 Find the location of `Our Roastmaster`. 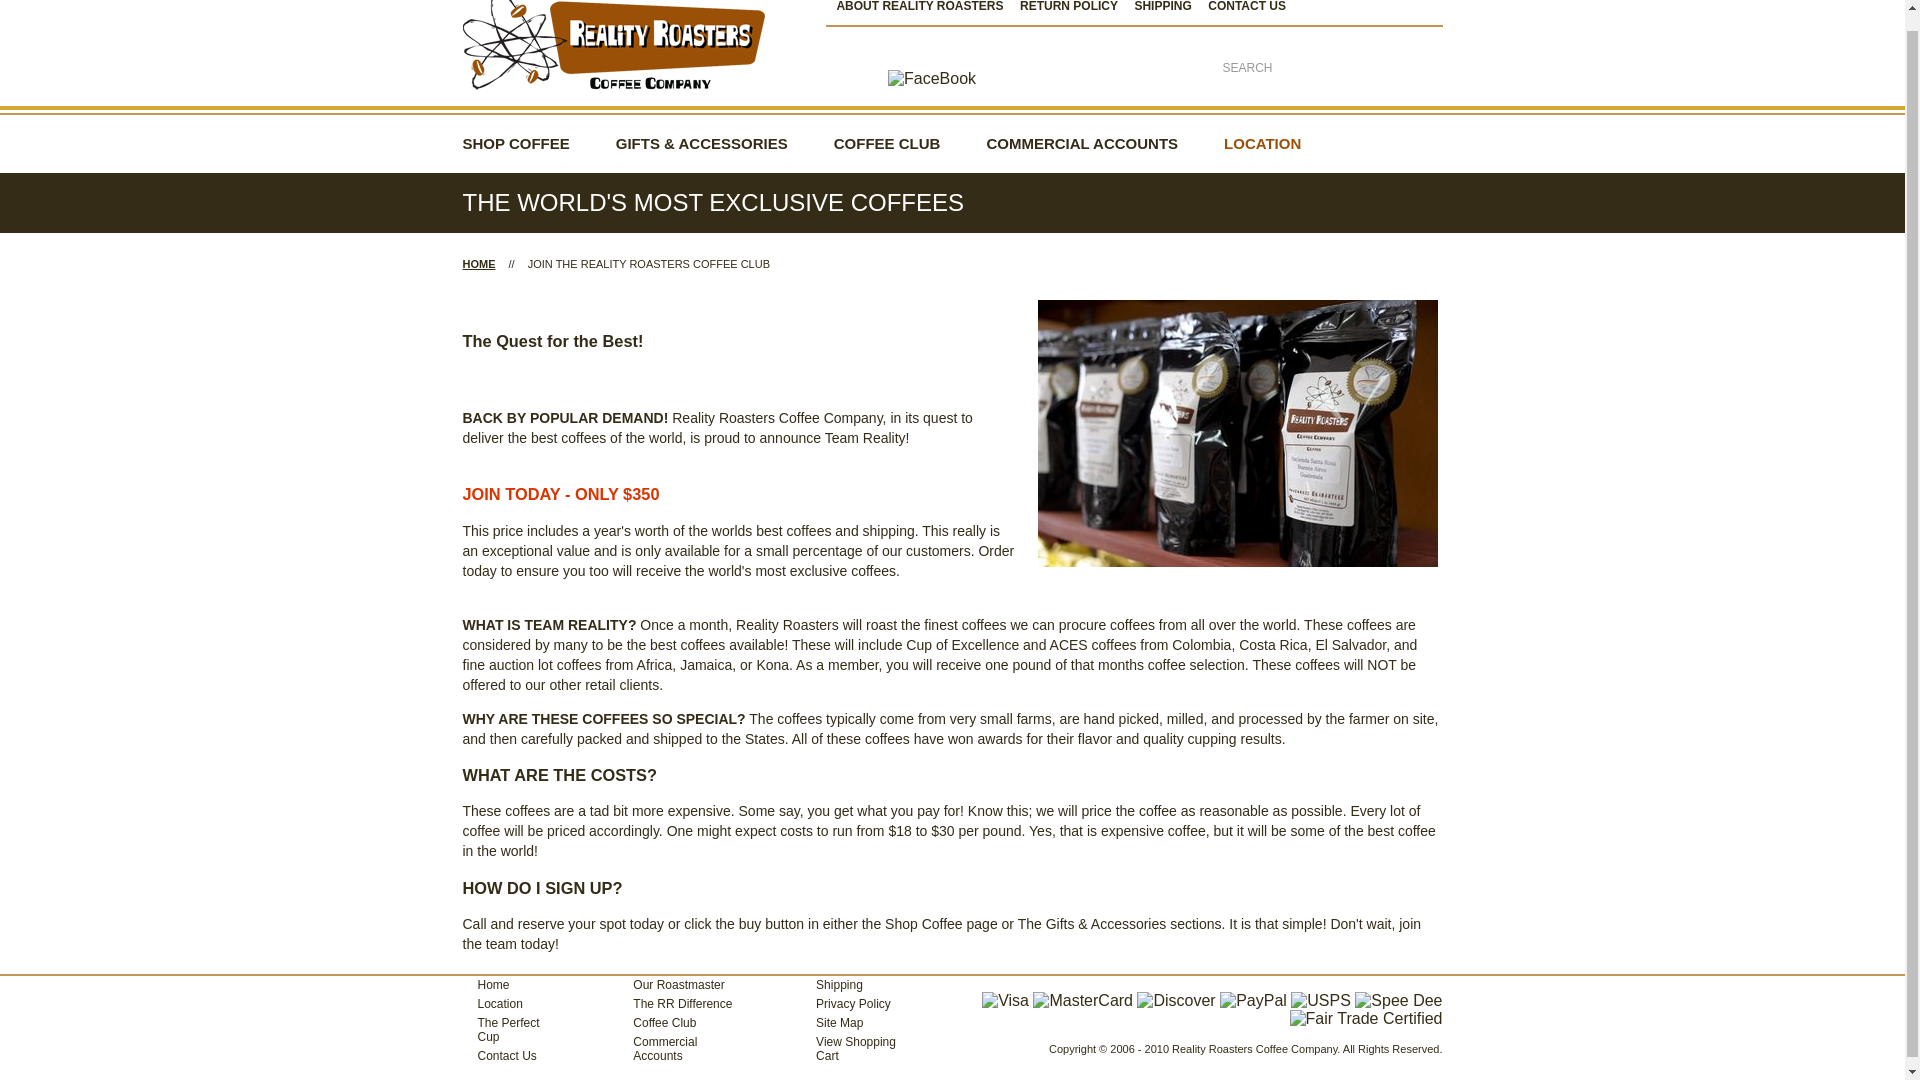

Our Roastmaster is located at coordinates (676, 985).